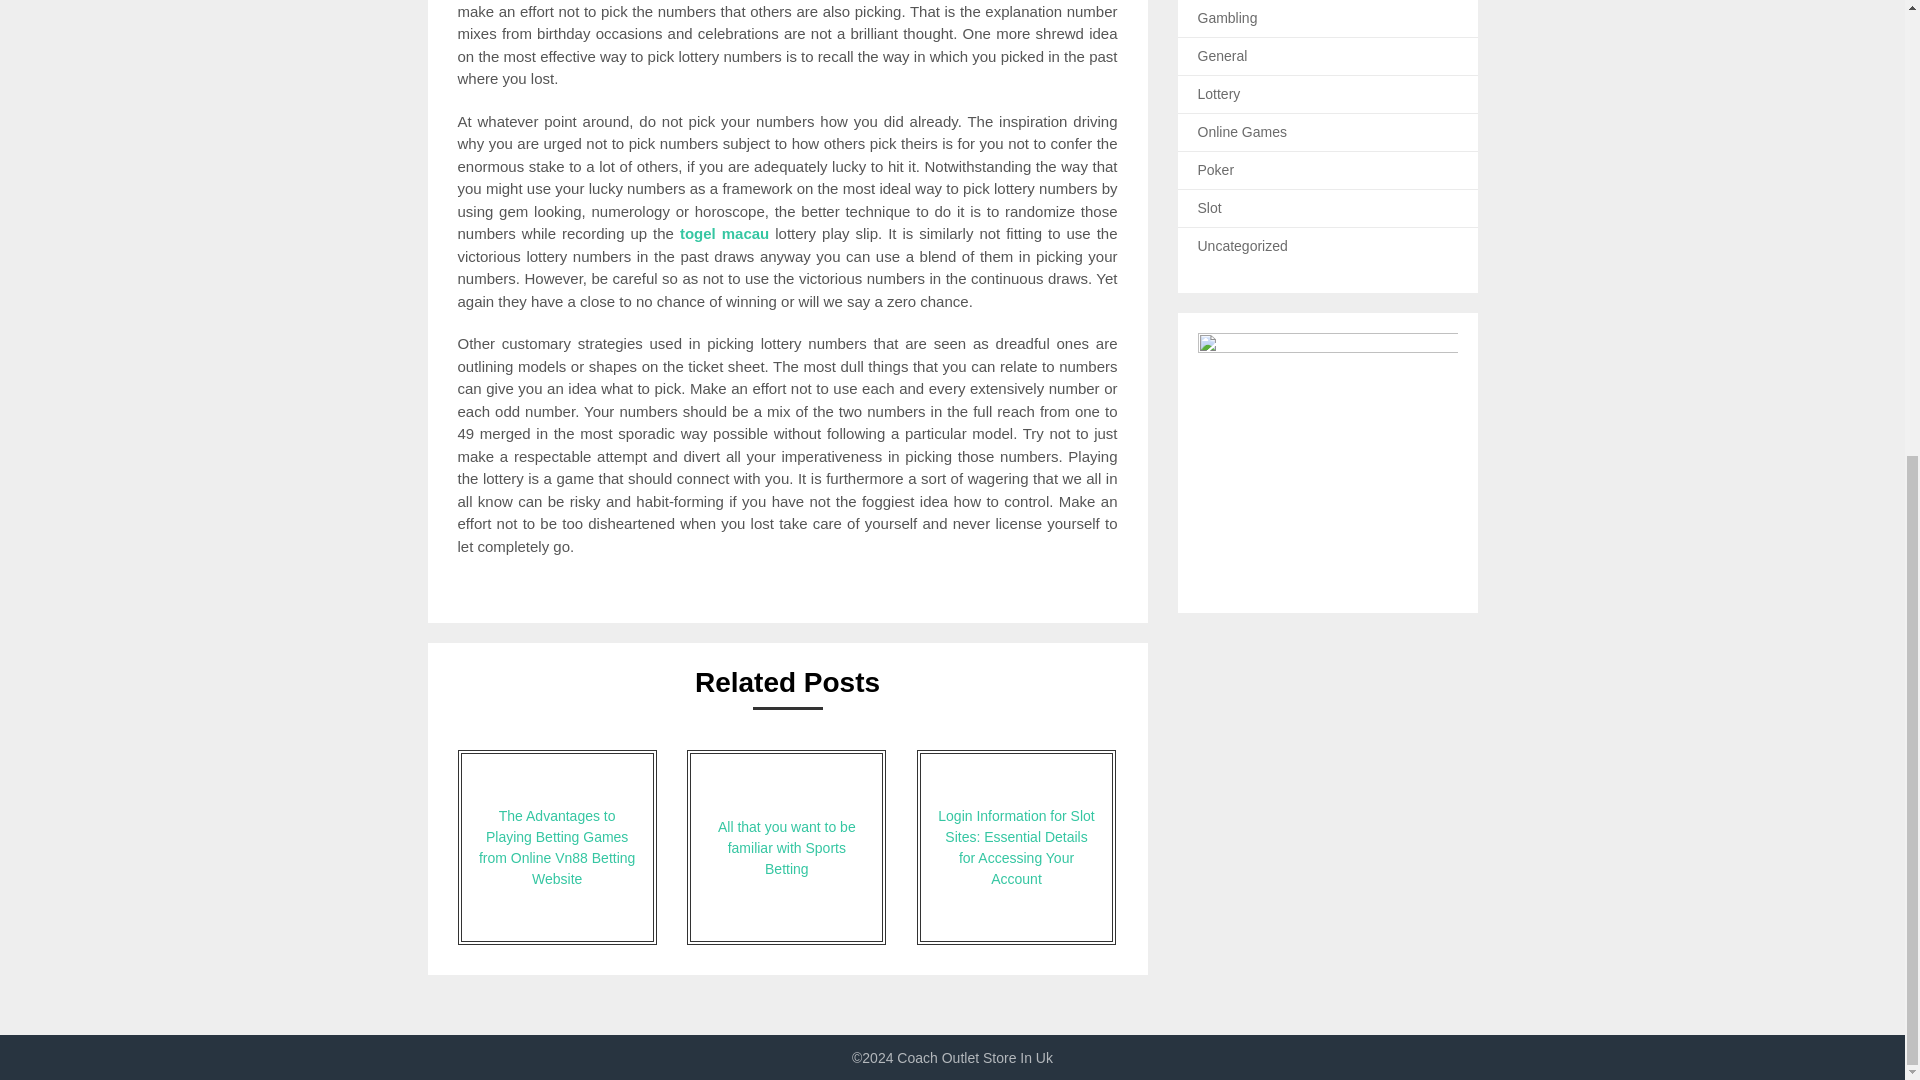 The width and height of the screenshot is (1920, 1080). Describe the element at coordinates (1219, 94) in the screenshot. I see `Lottery` at that location.